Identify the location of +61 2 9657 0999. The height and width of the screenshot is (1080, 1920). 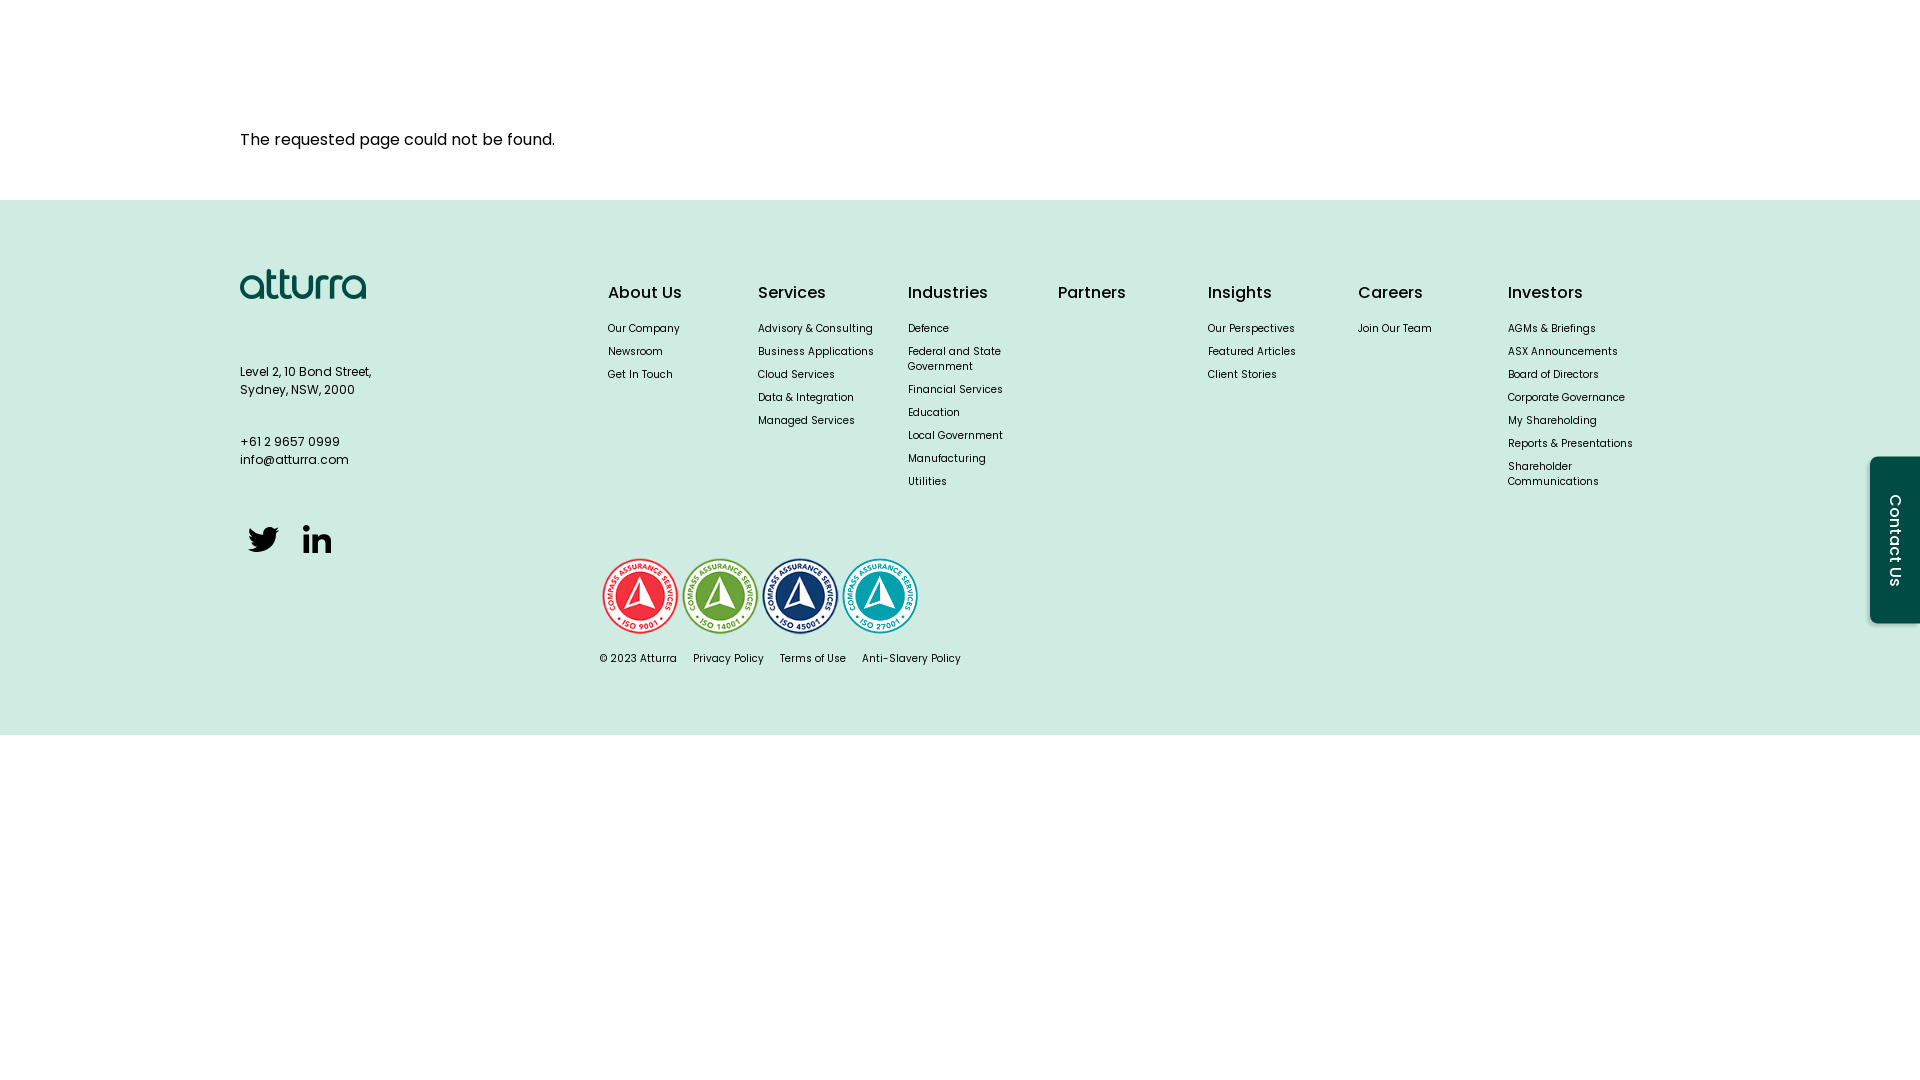
(290, 442).